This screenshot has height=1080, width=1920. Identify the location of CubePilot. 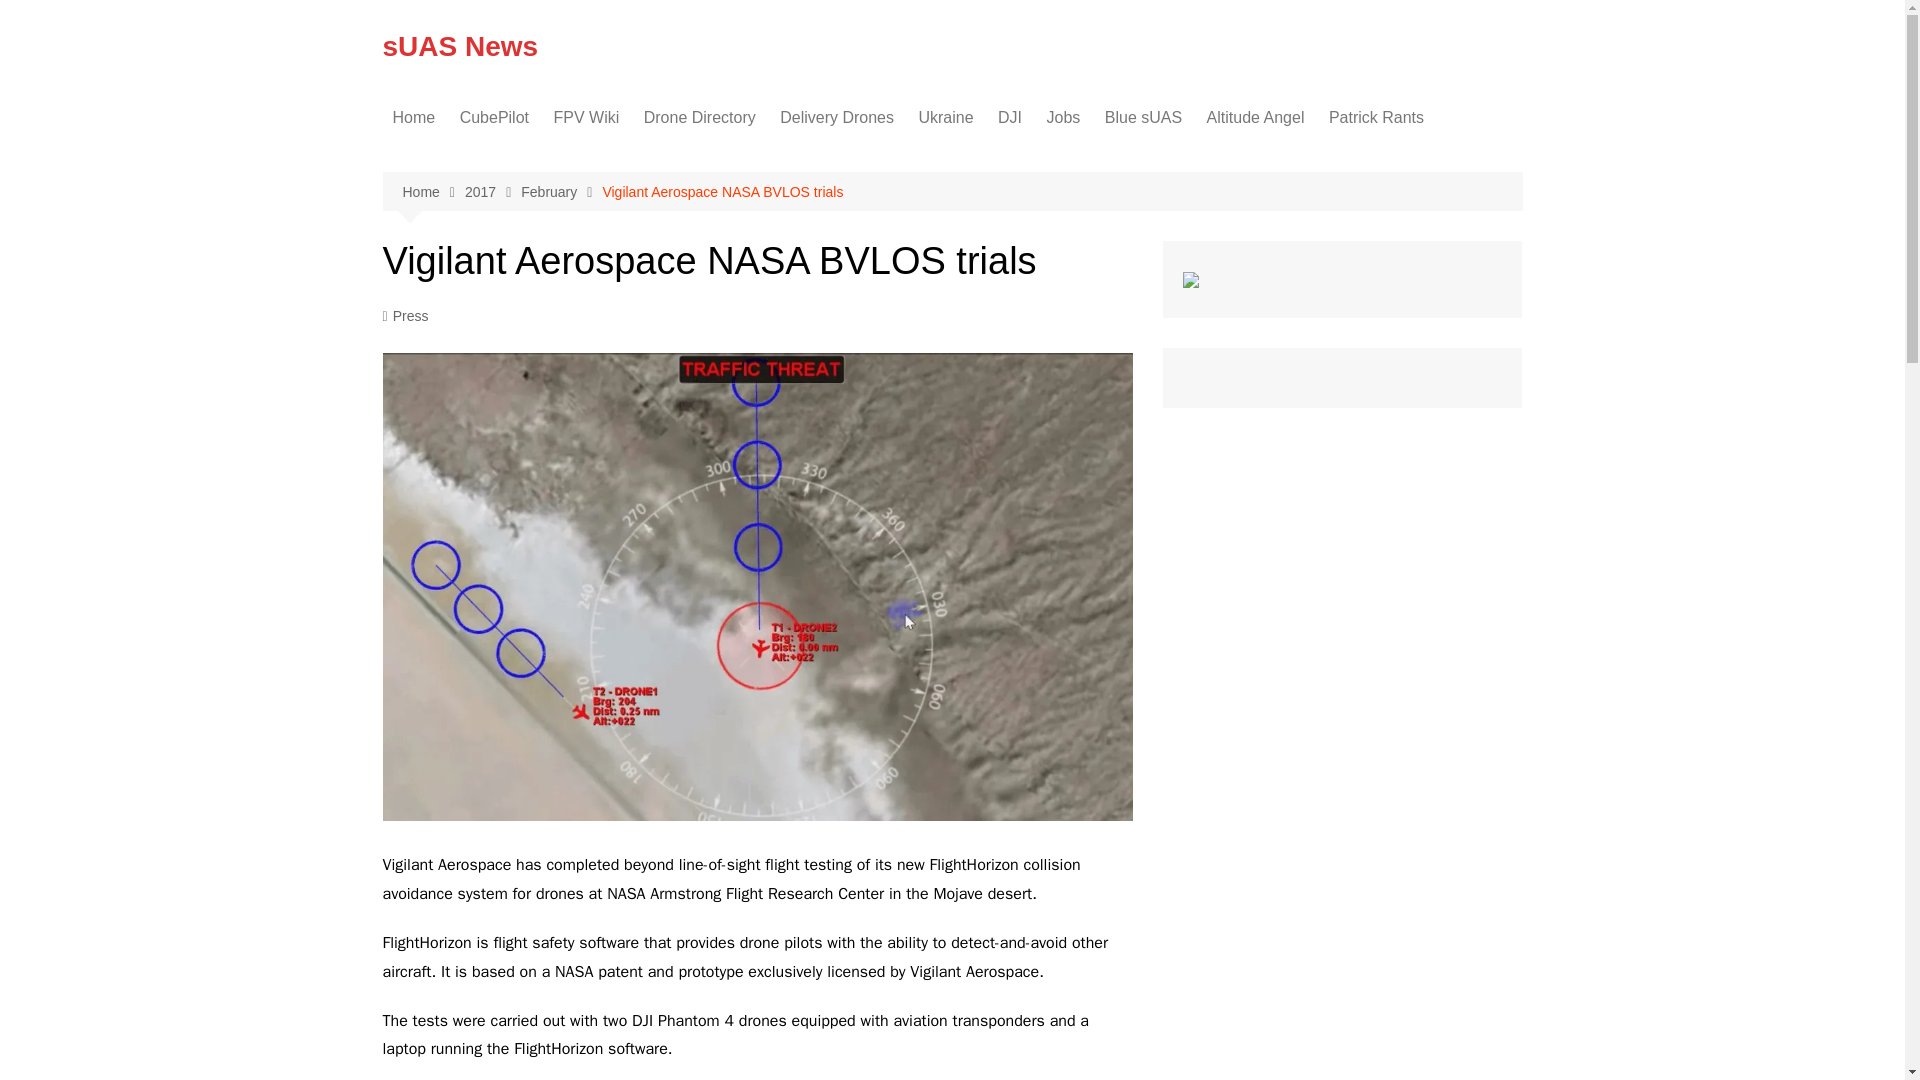
(494, 117).